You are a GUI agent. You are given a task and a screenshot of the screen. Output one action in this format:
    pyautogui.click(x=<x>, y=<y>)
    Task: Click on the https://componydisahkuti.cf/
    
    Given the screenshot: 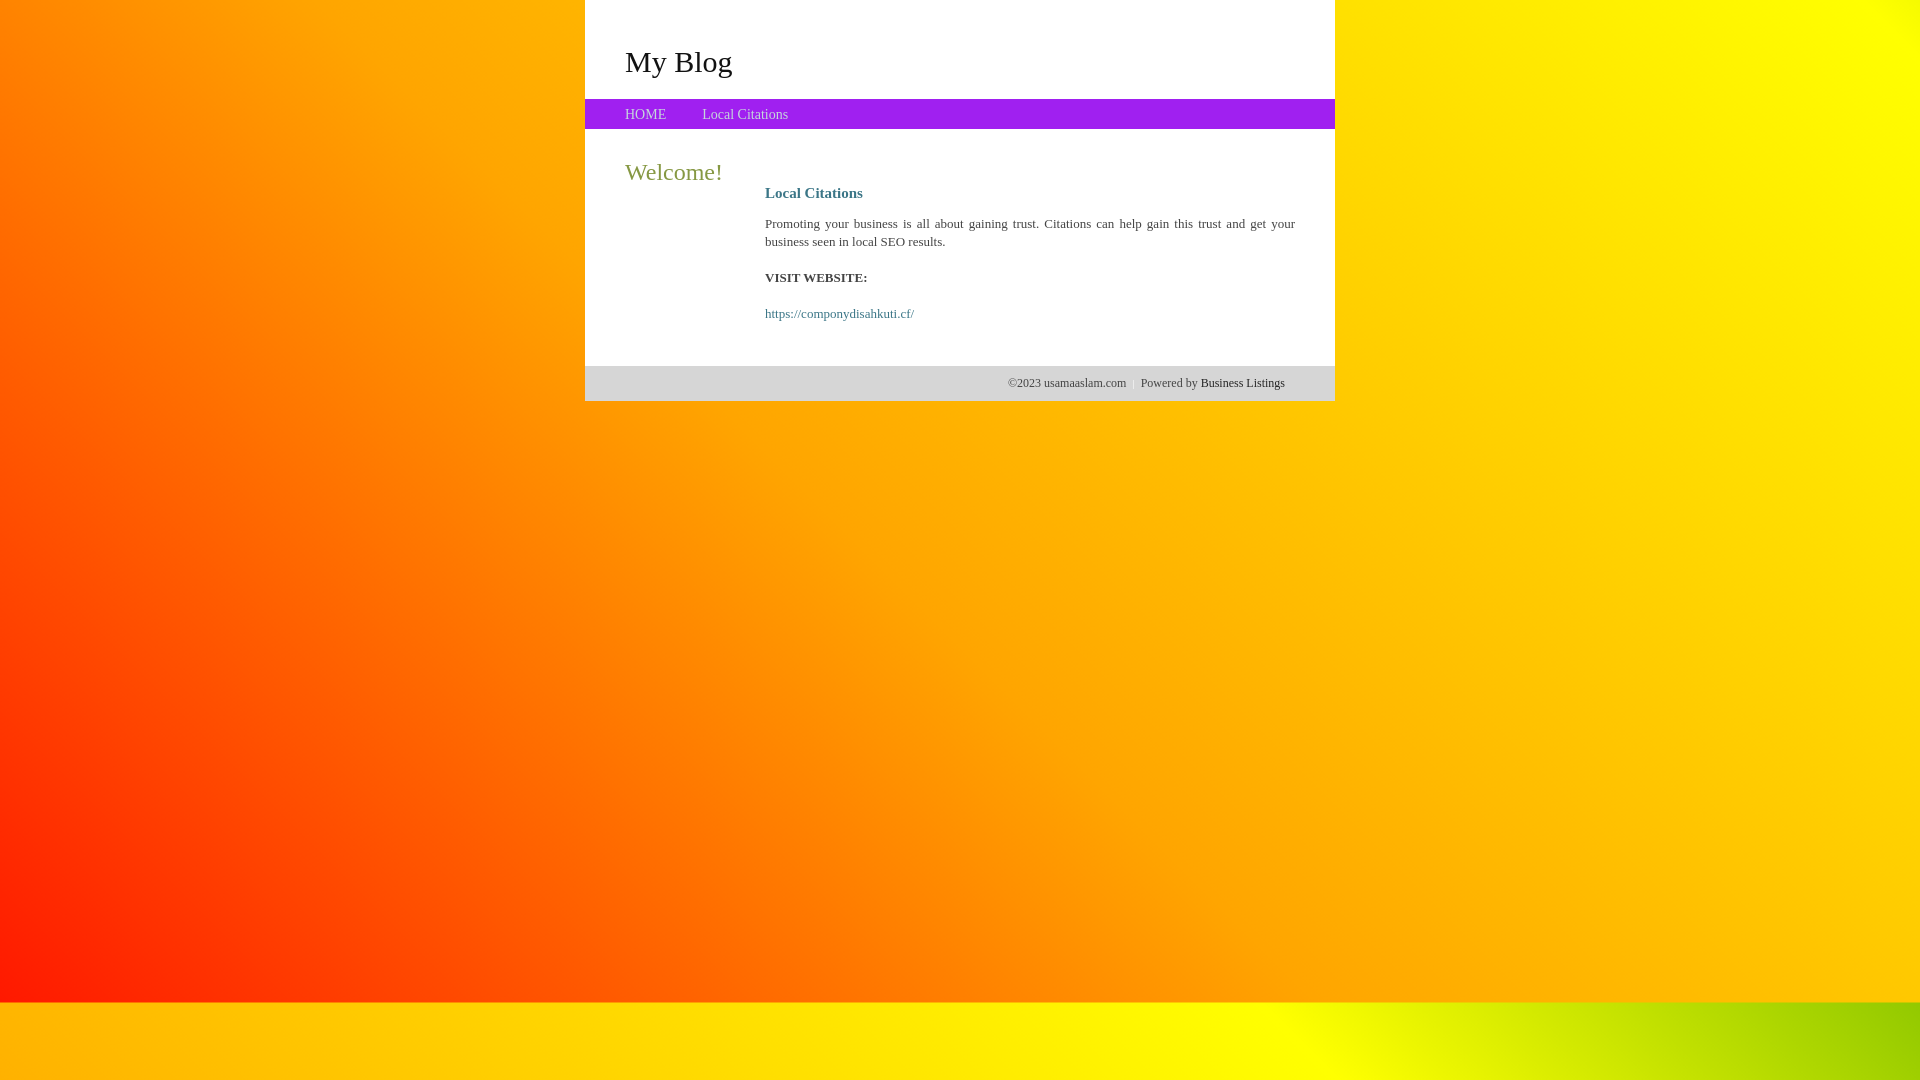 What is the action you would take?
    pyautogui.click(x=840, y=314)
    